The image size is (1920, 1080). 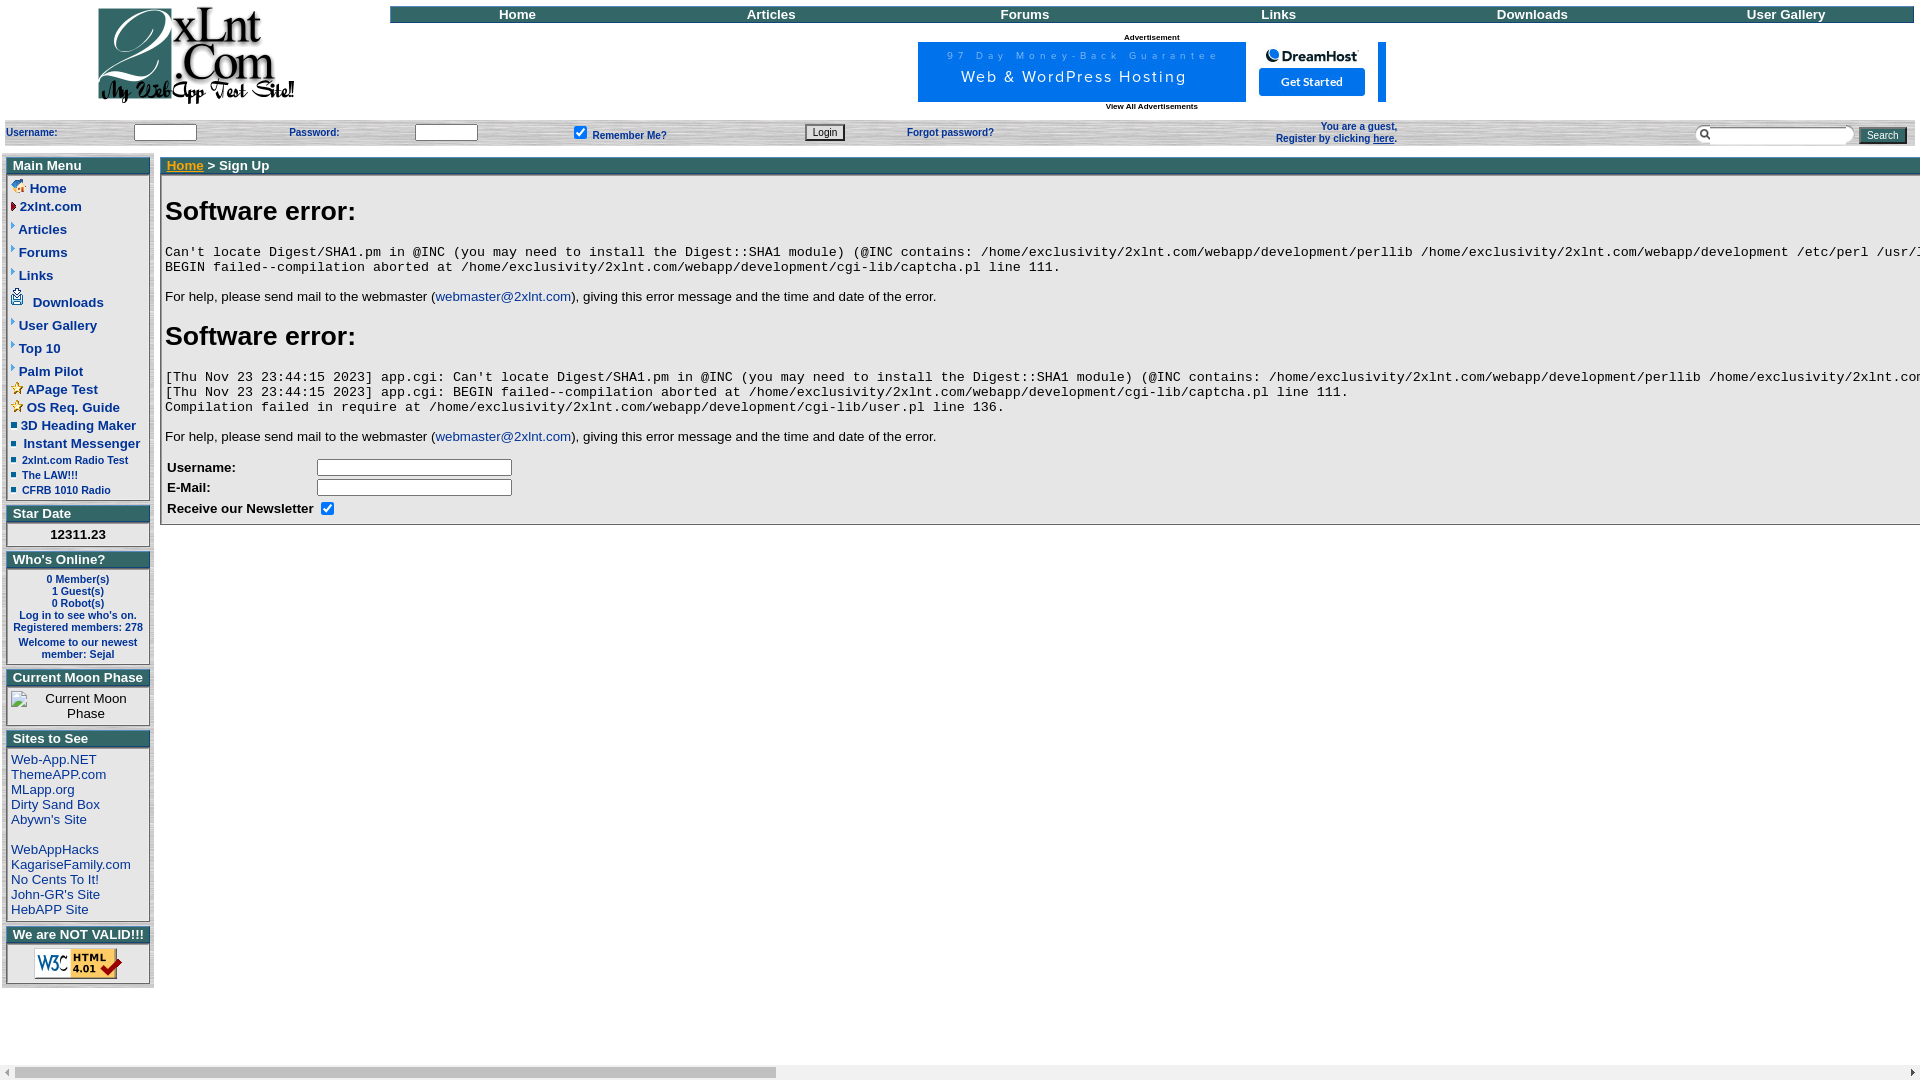 What do you see at coordinates (71, 864) in the screenshot?
I see `KagariseFamily.com` at bounding box center [71, 864].